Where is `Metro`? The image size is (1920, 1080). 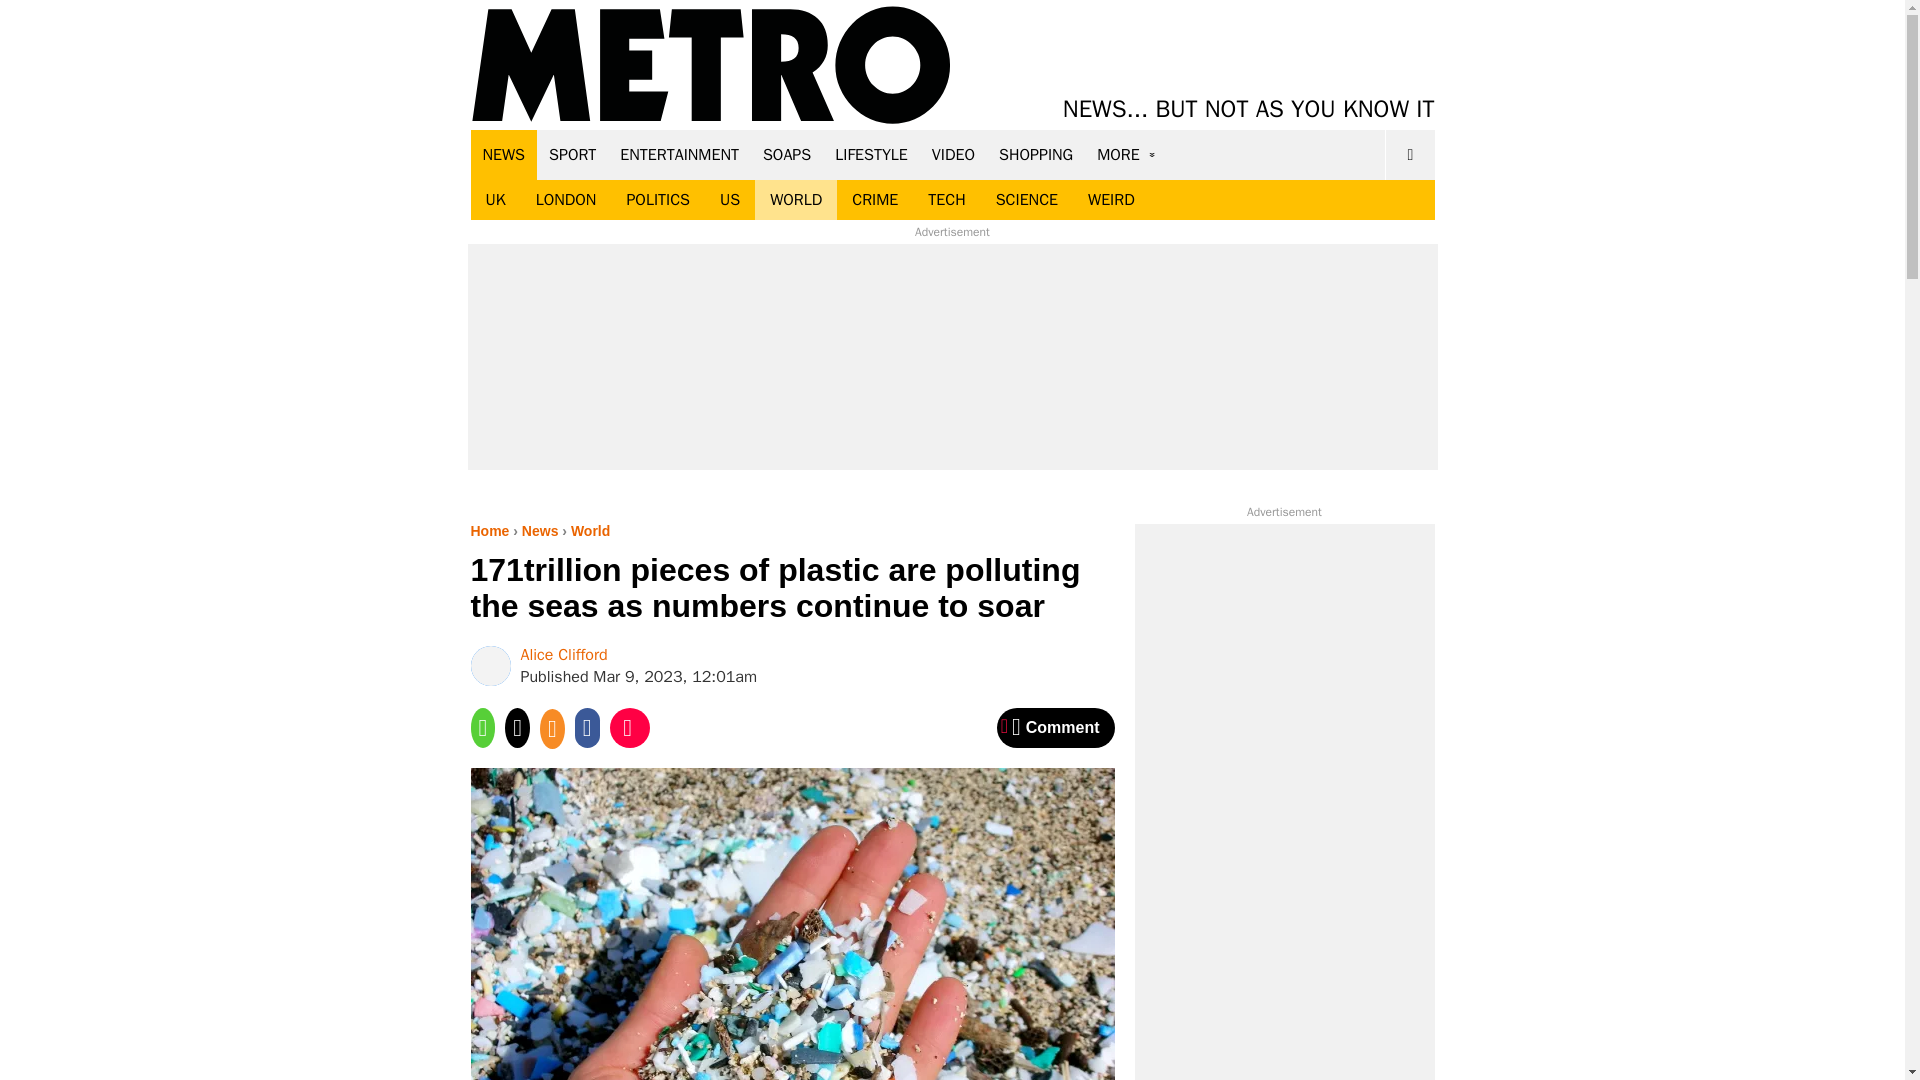 Metro is located at coordinates (711, 66).